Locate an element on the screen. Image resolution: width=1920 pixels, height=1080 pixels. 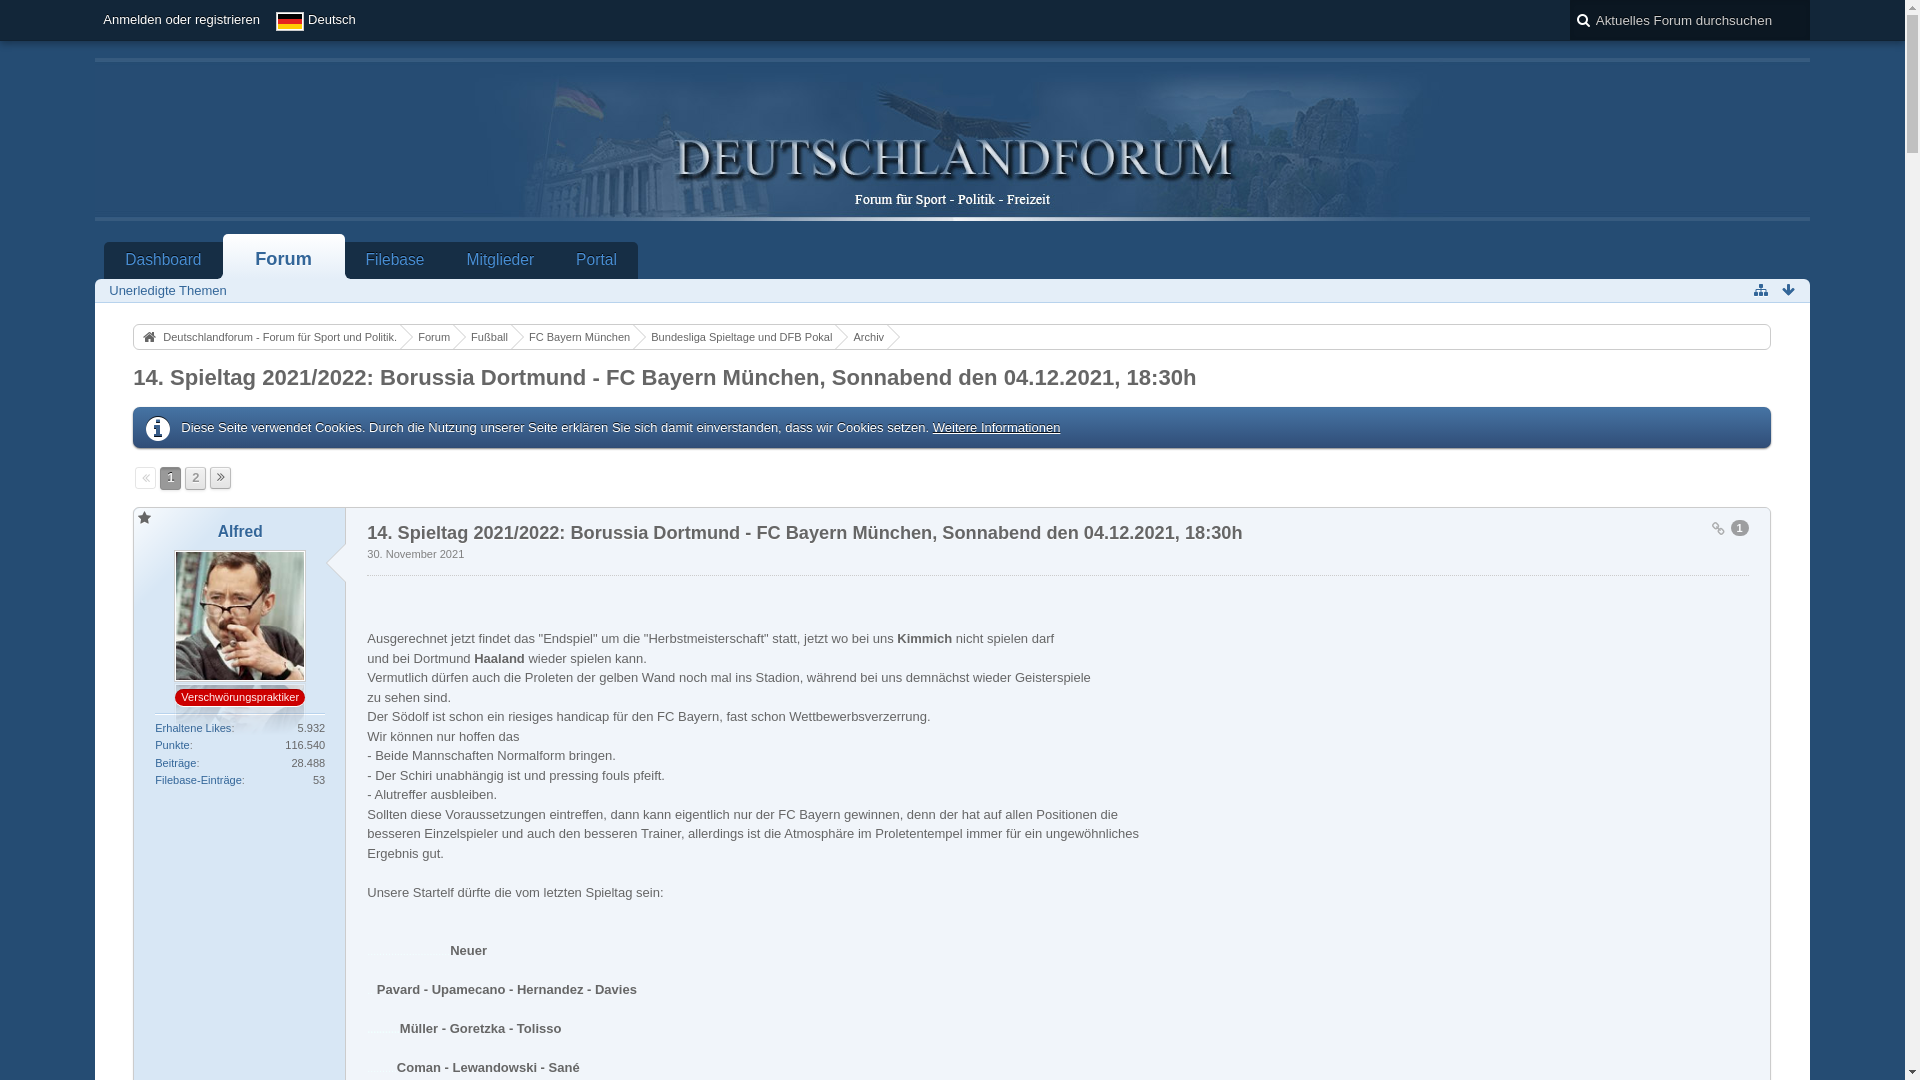
Forum is located at coordinates (284, 256).